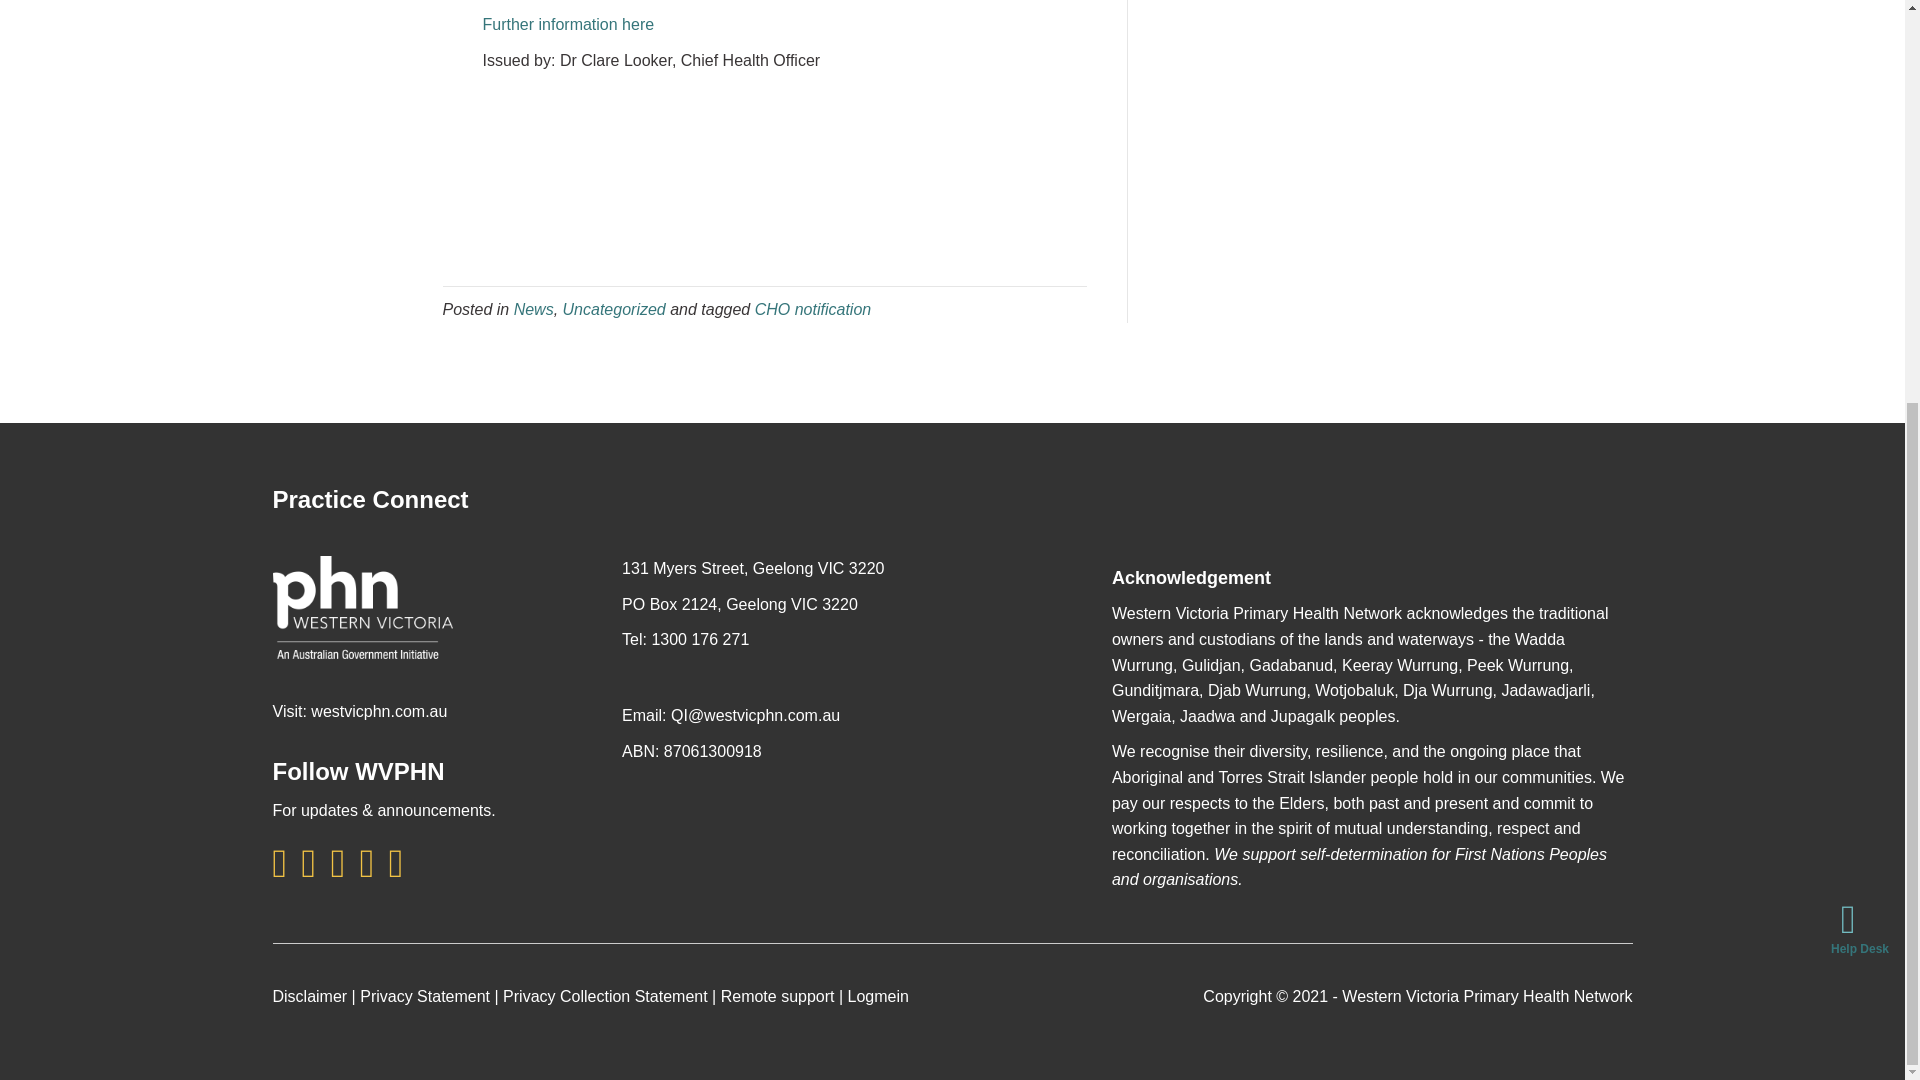 The image size is (1920, 1080). What do you see at coordinates (362, 607) in the screenshot?
I see `WestVic PHN` at bounding box center [362, 607].